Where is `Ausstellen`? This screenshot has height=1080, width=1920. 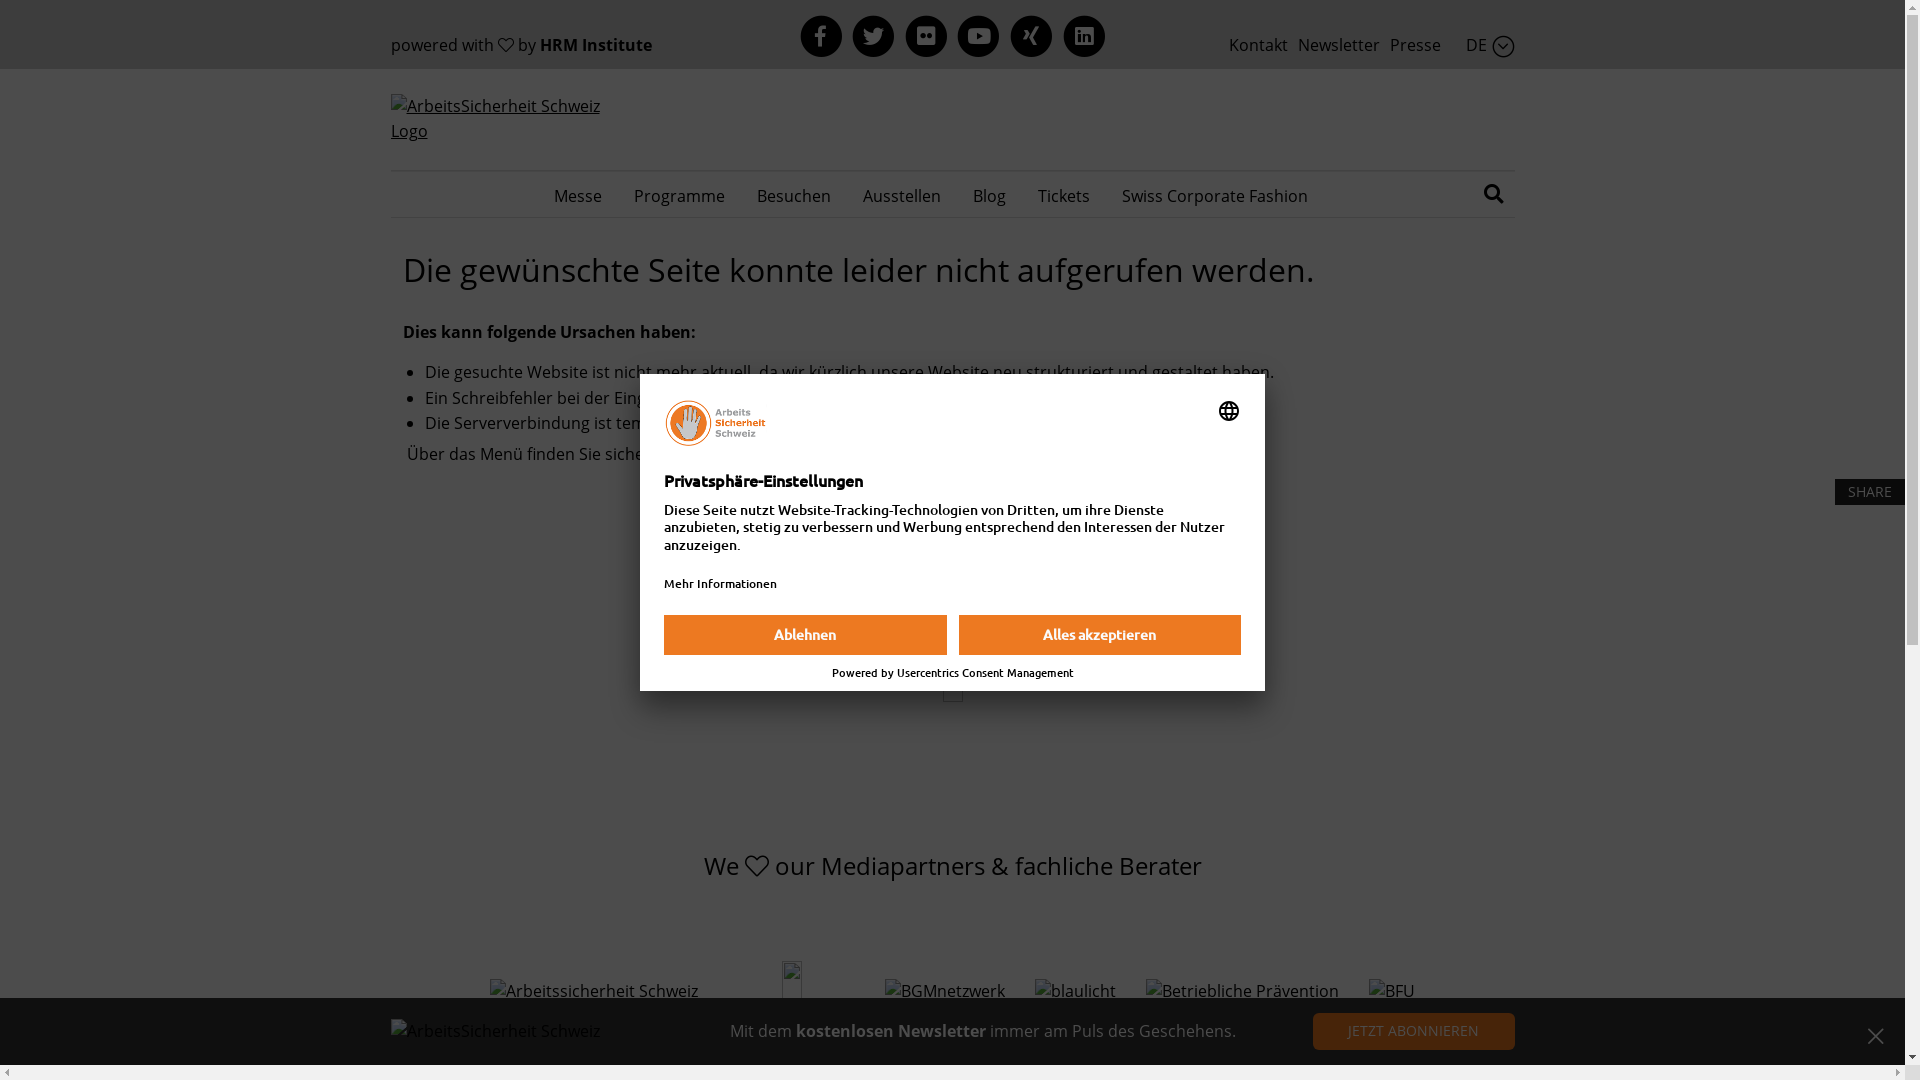 Ausstellen is located at coordinates (902, 195).